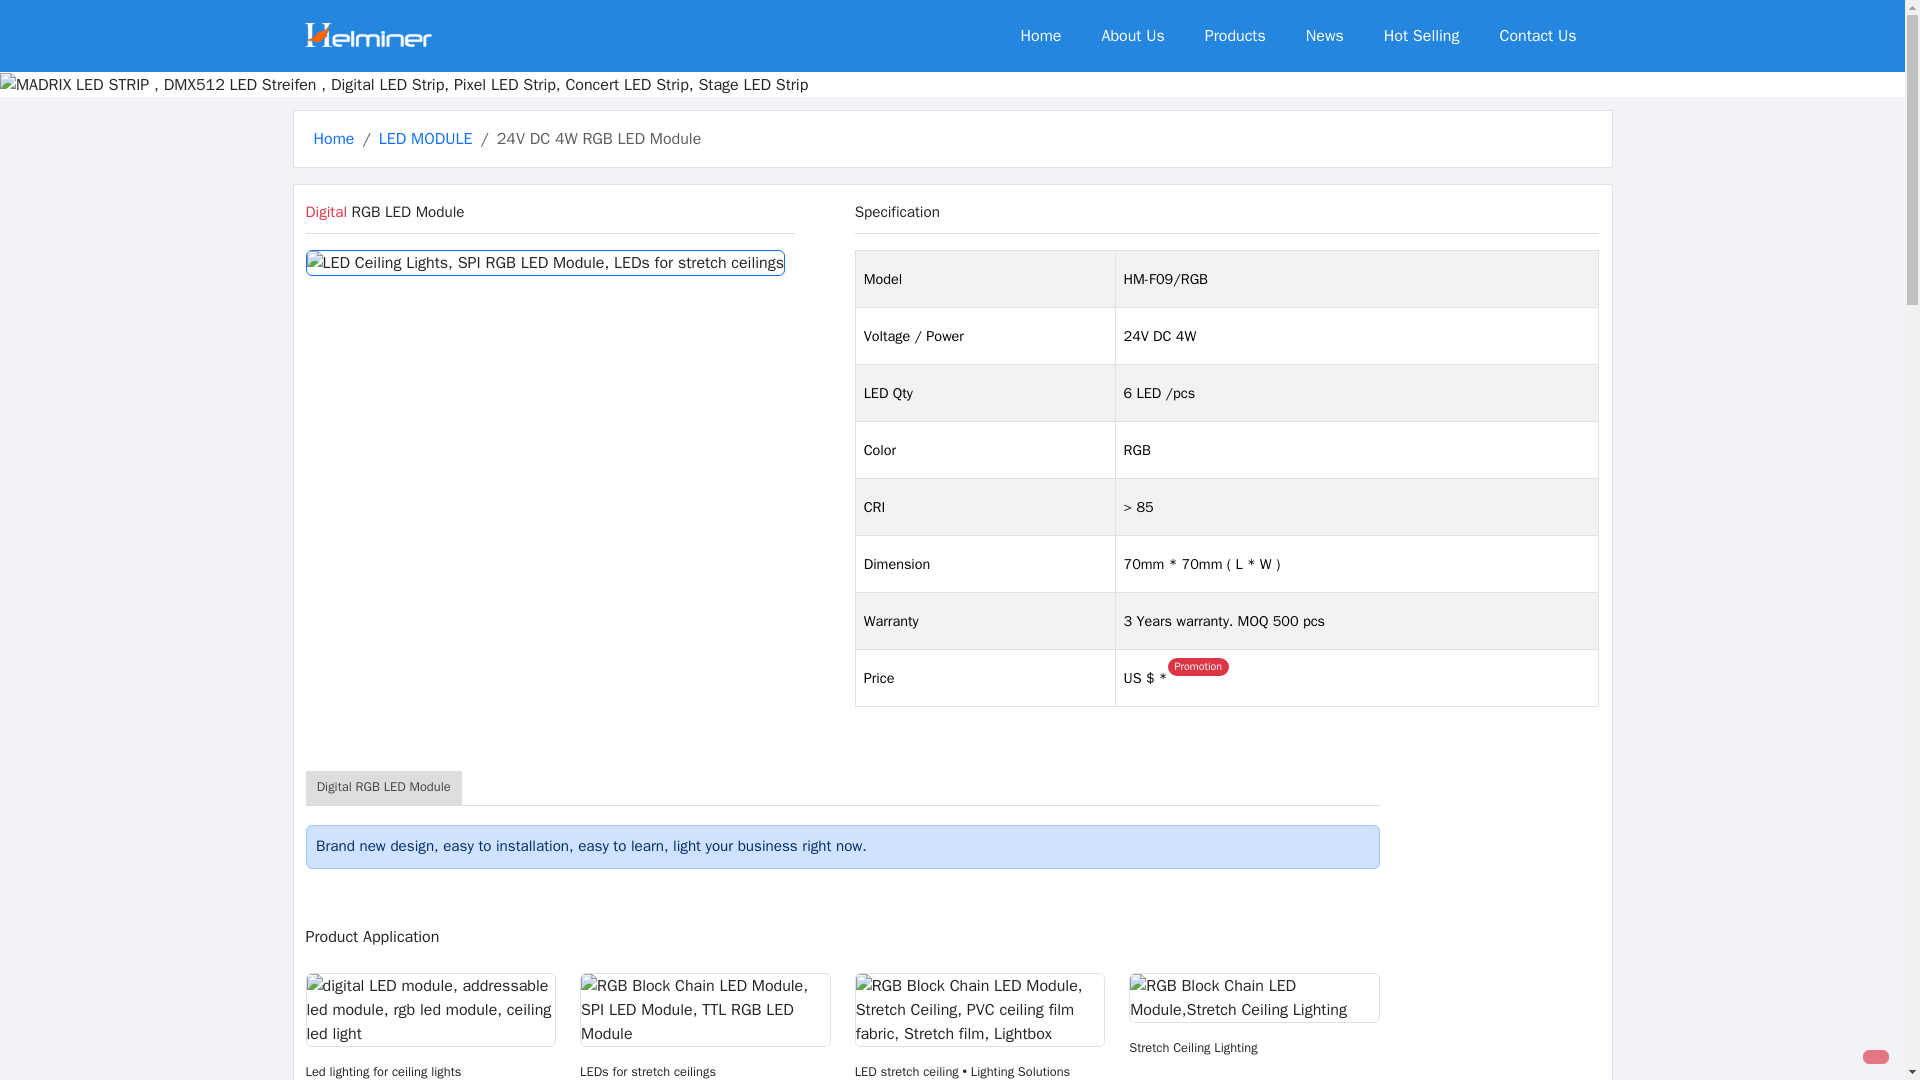 The height and width of the screenshot is (1080, 1920). What do you see at coordinates (334, 138) in the screenshot?
I see `Home` at bounding box center [334, 138].